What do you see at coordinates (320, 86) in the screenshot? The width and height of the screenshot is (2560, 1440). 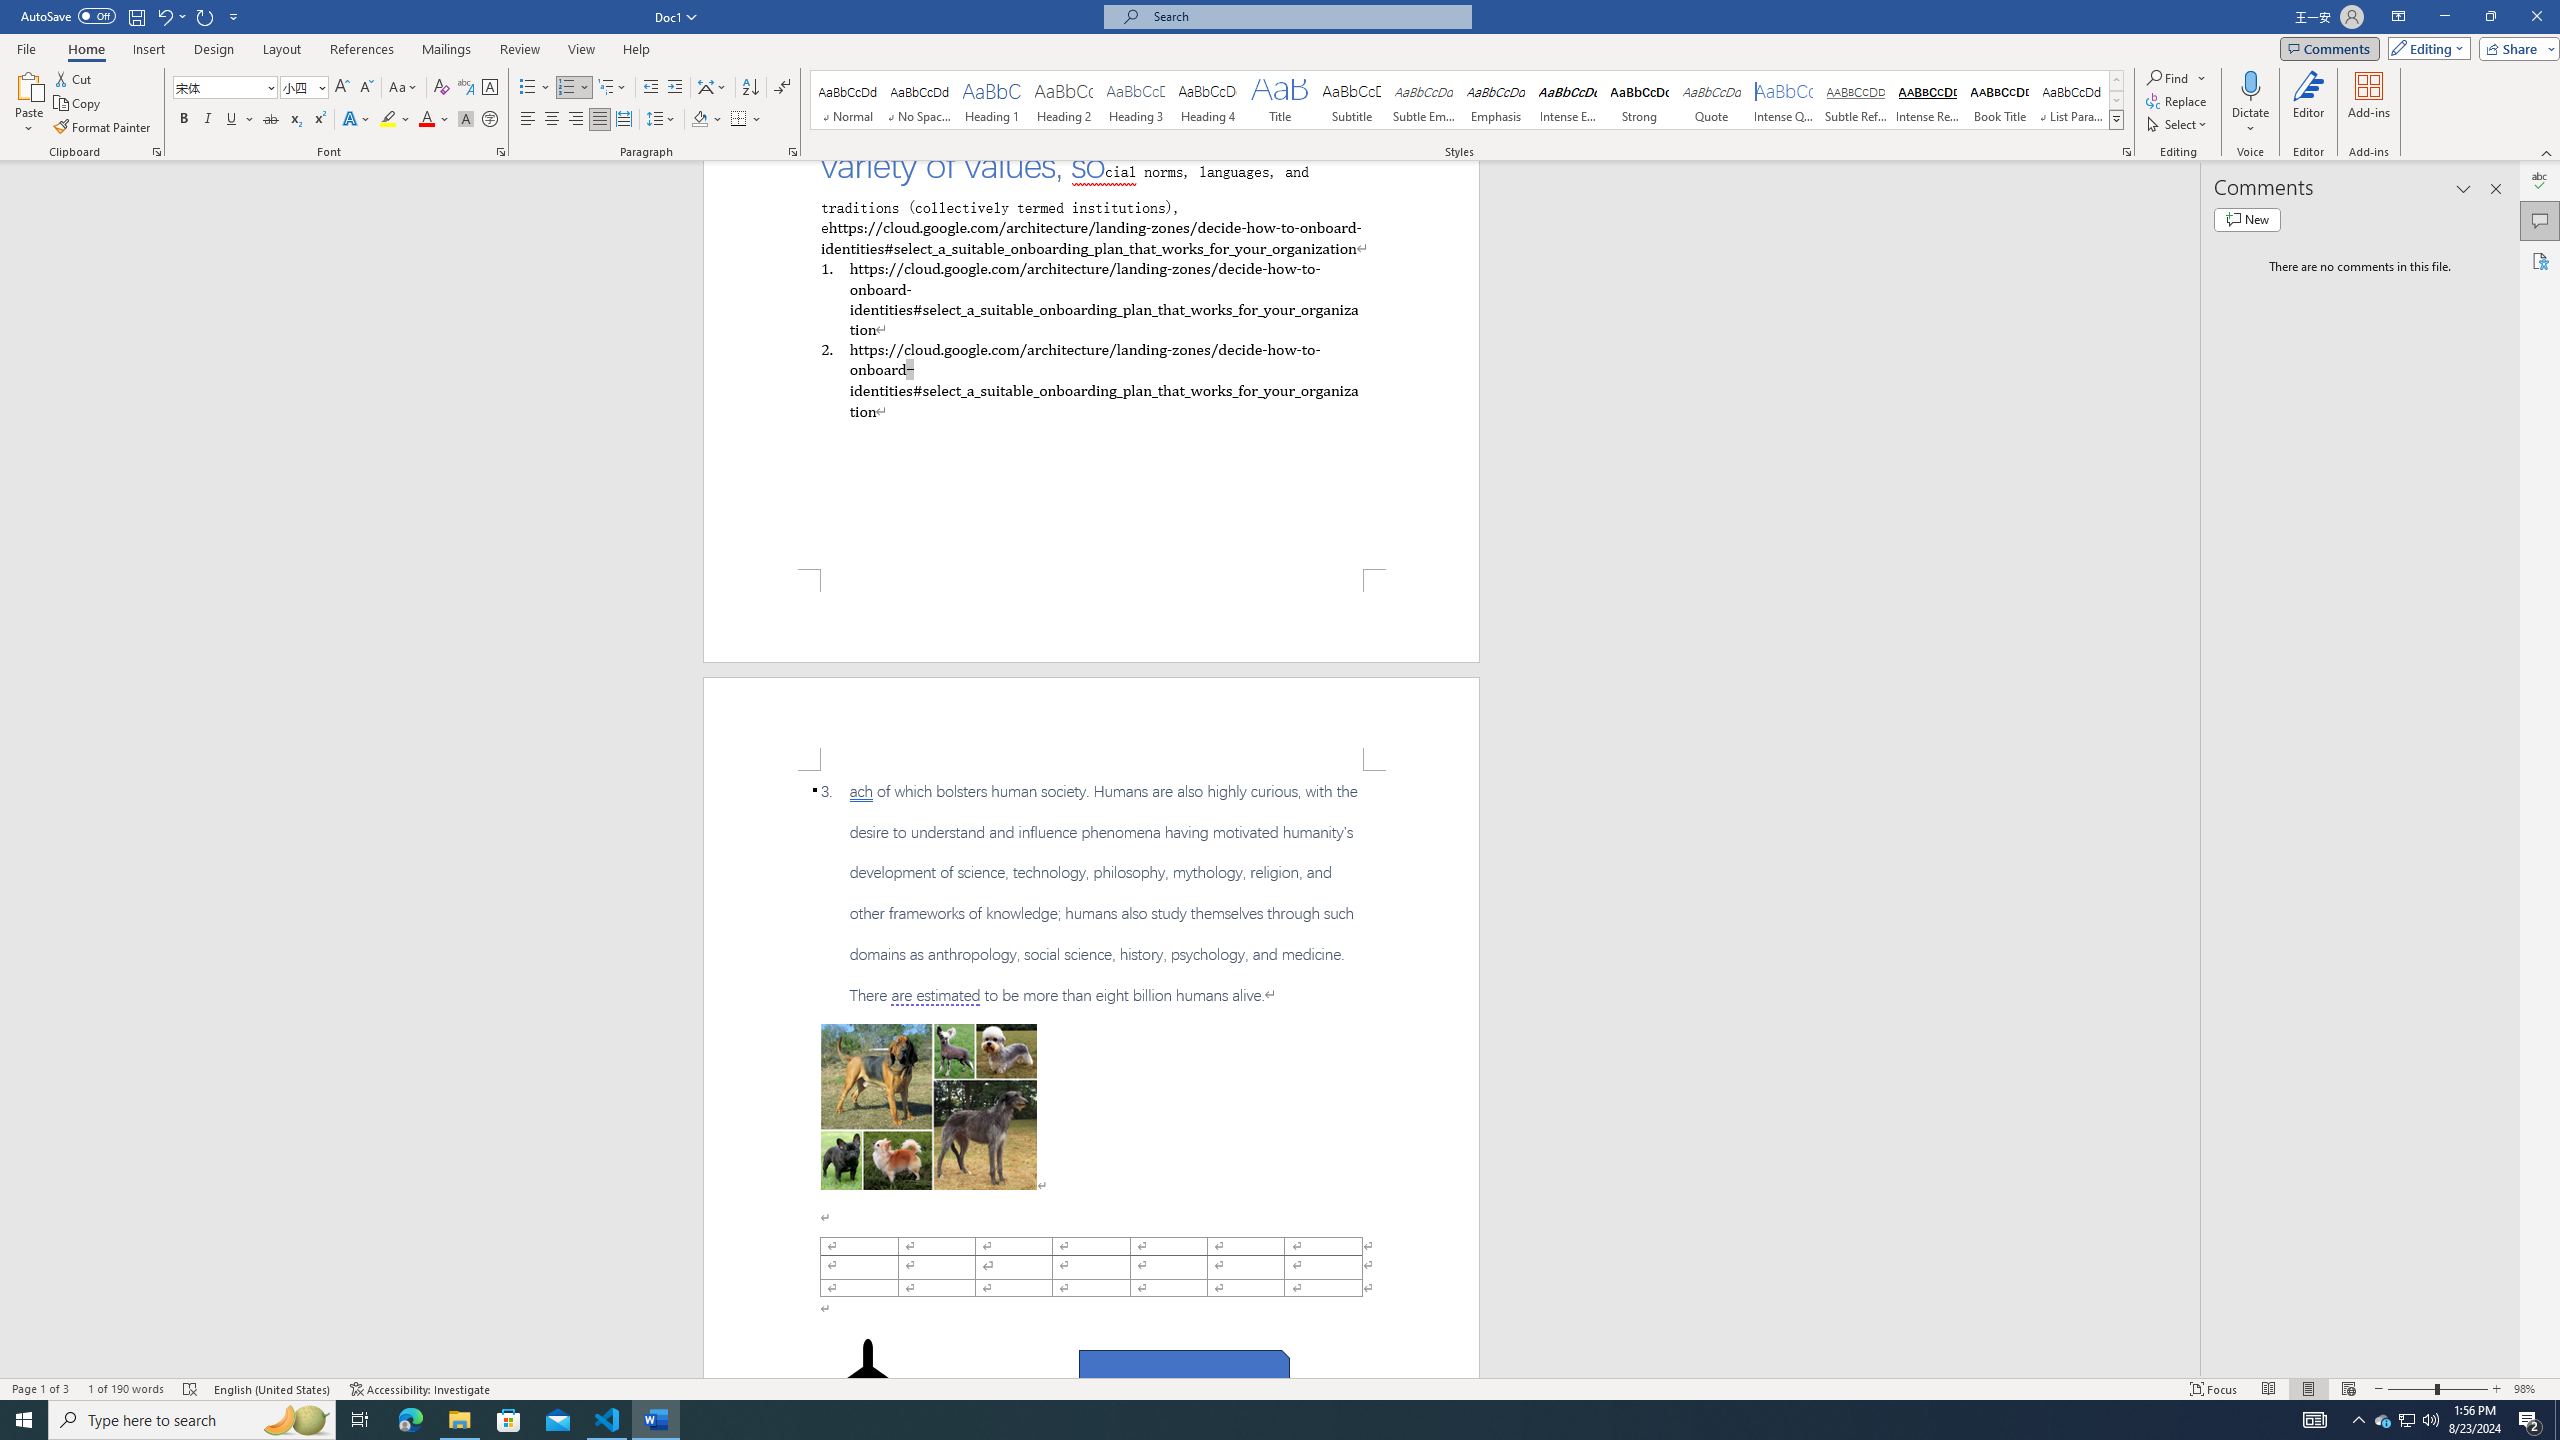 I see `Open` at bounding box center [320, 86].